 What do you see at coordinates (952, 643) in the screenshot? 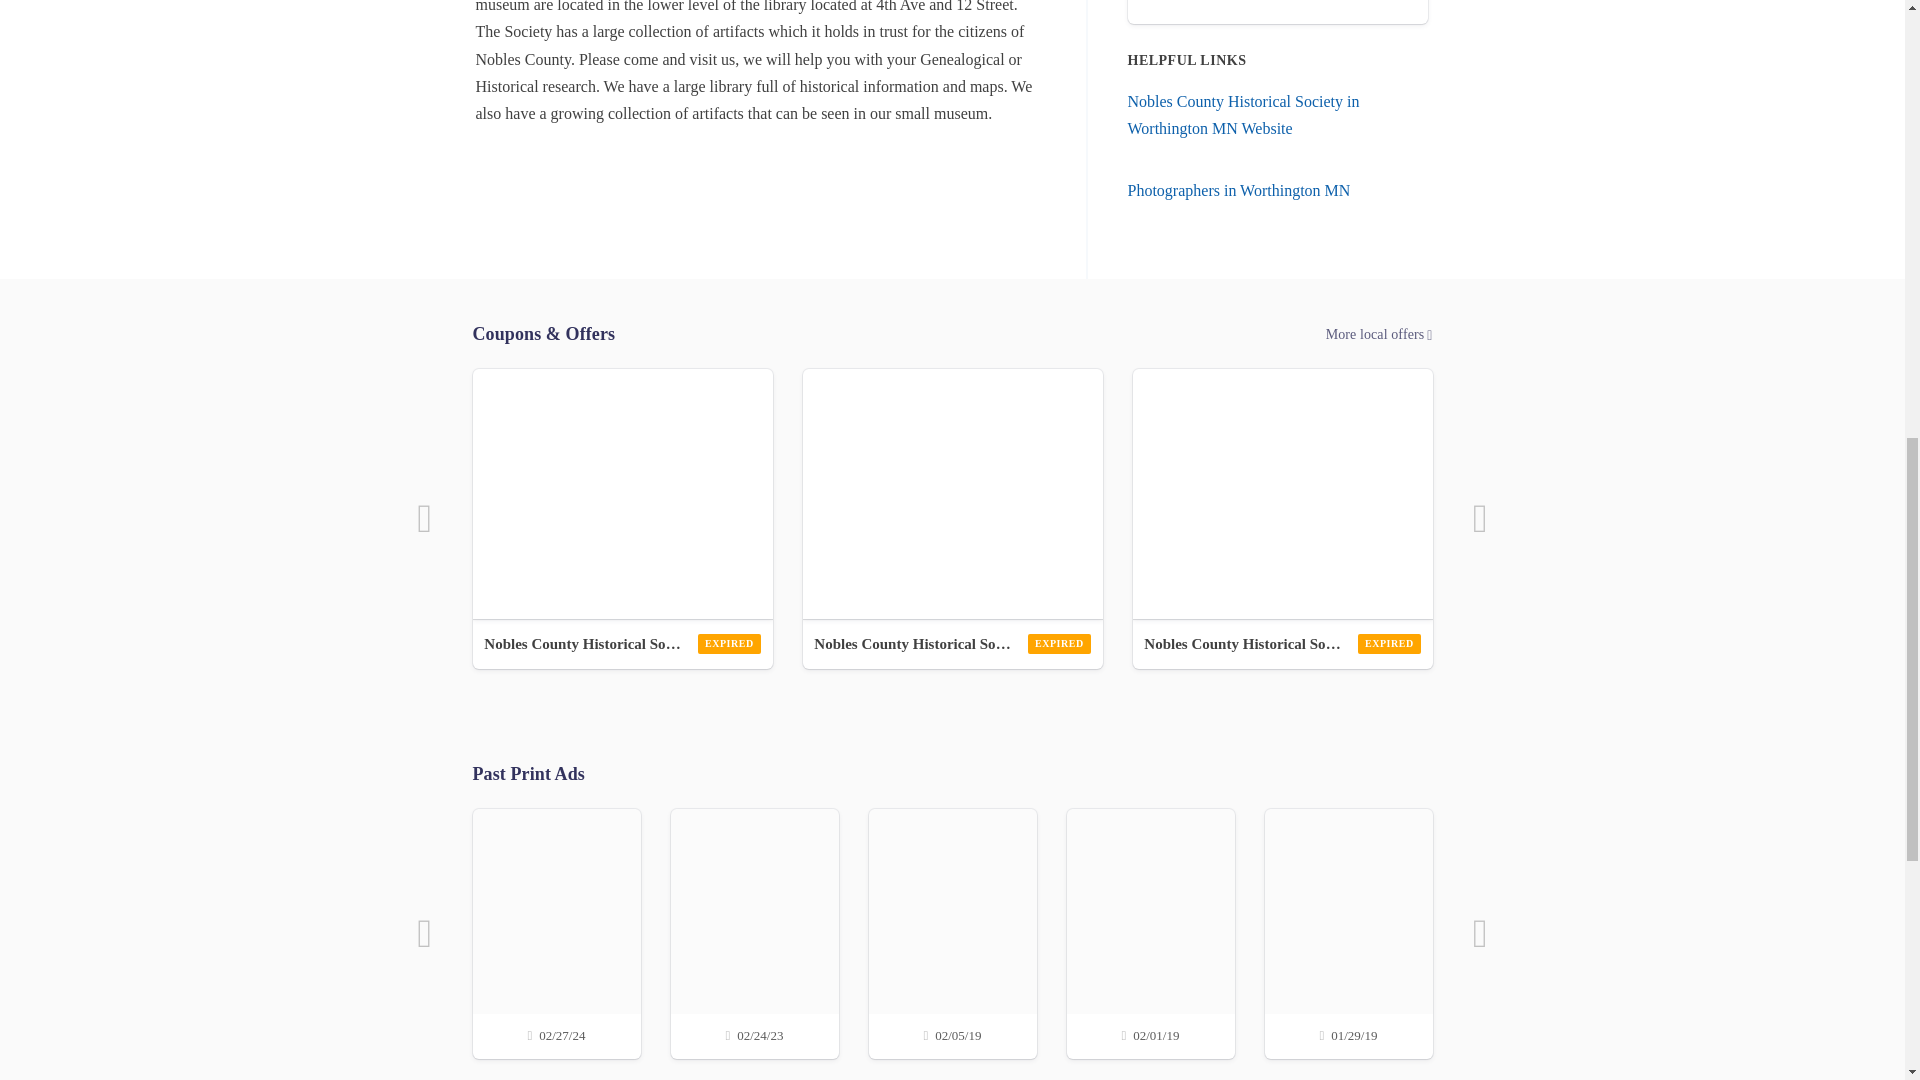
I see `Nobles County Historical Society` at bounding box center [952, 643].